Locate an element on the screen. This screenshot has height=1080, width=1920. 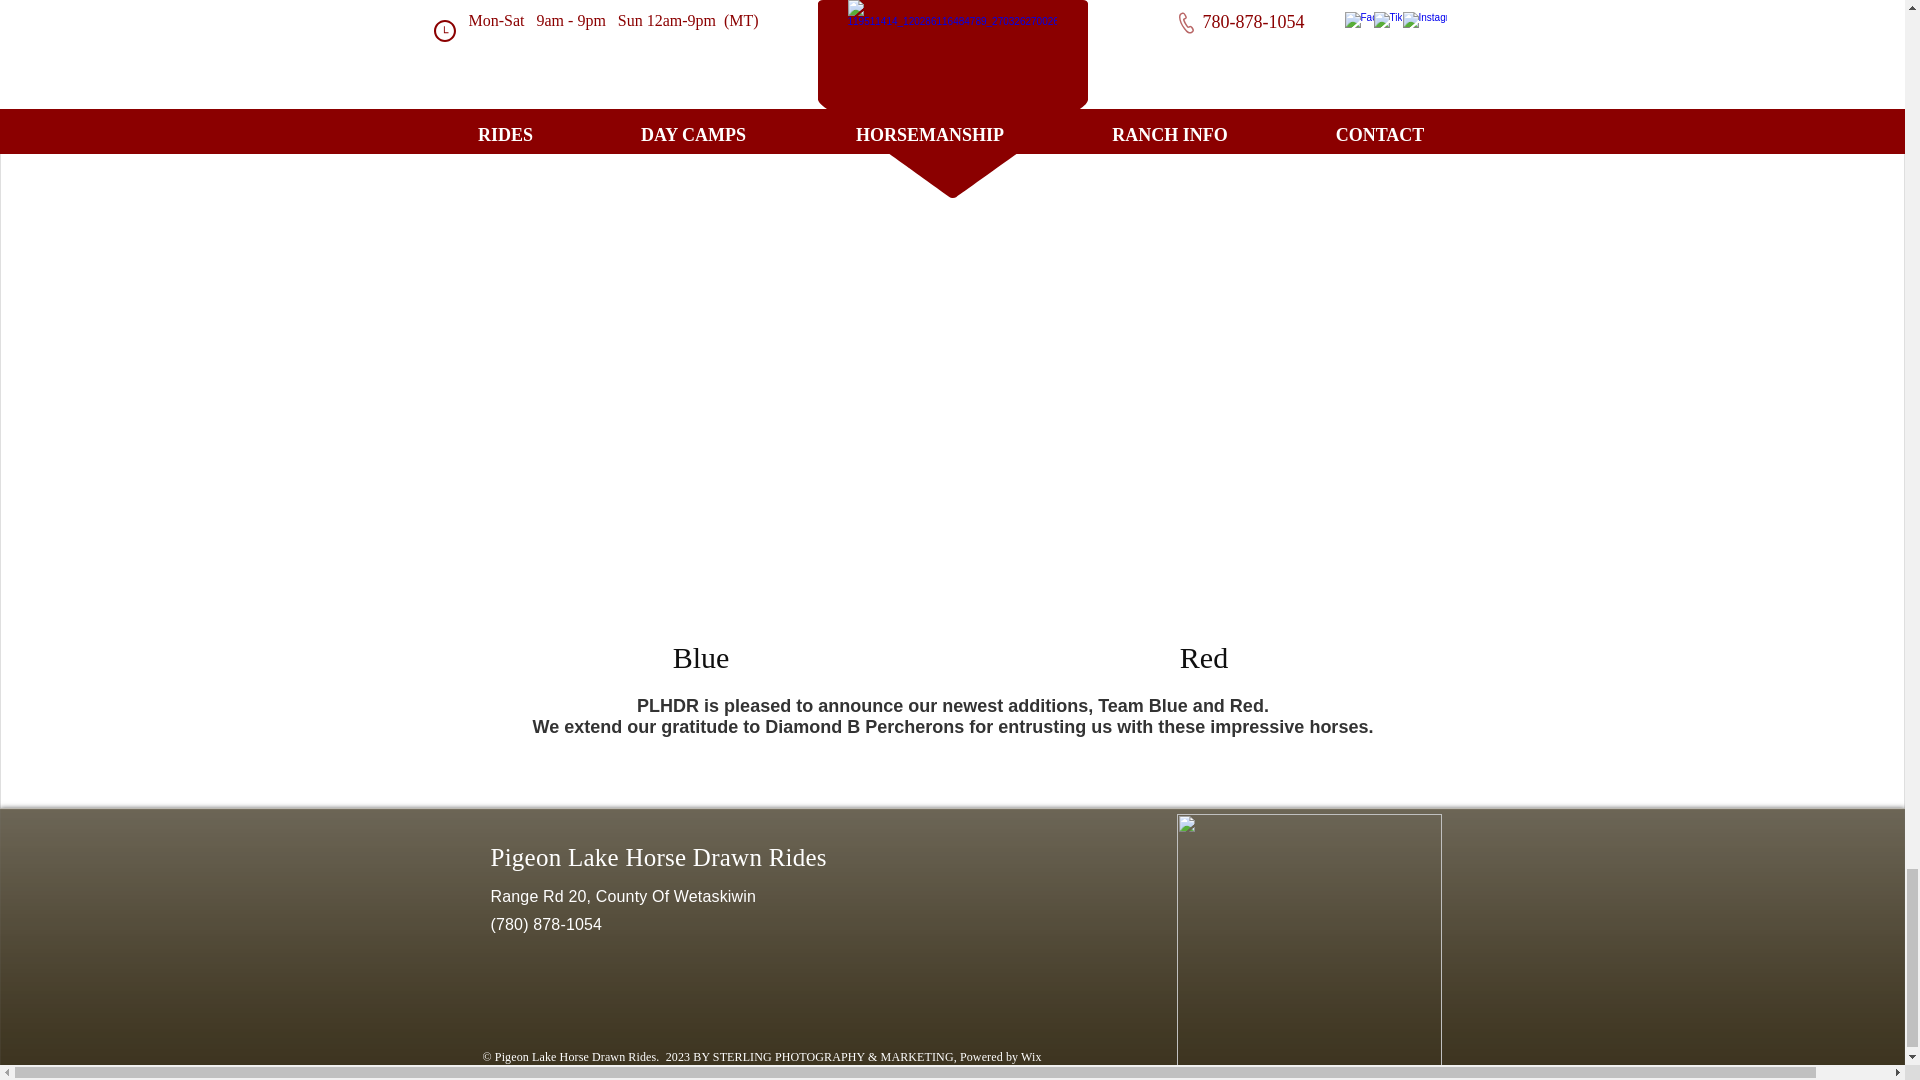
guy2.jpg is located at coordinates (1204, 366).